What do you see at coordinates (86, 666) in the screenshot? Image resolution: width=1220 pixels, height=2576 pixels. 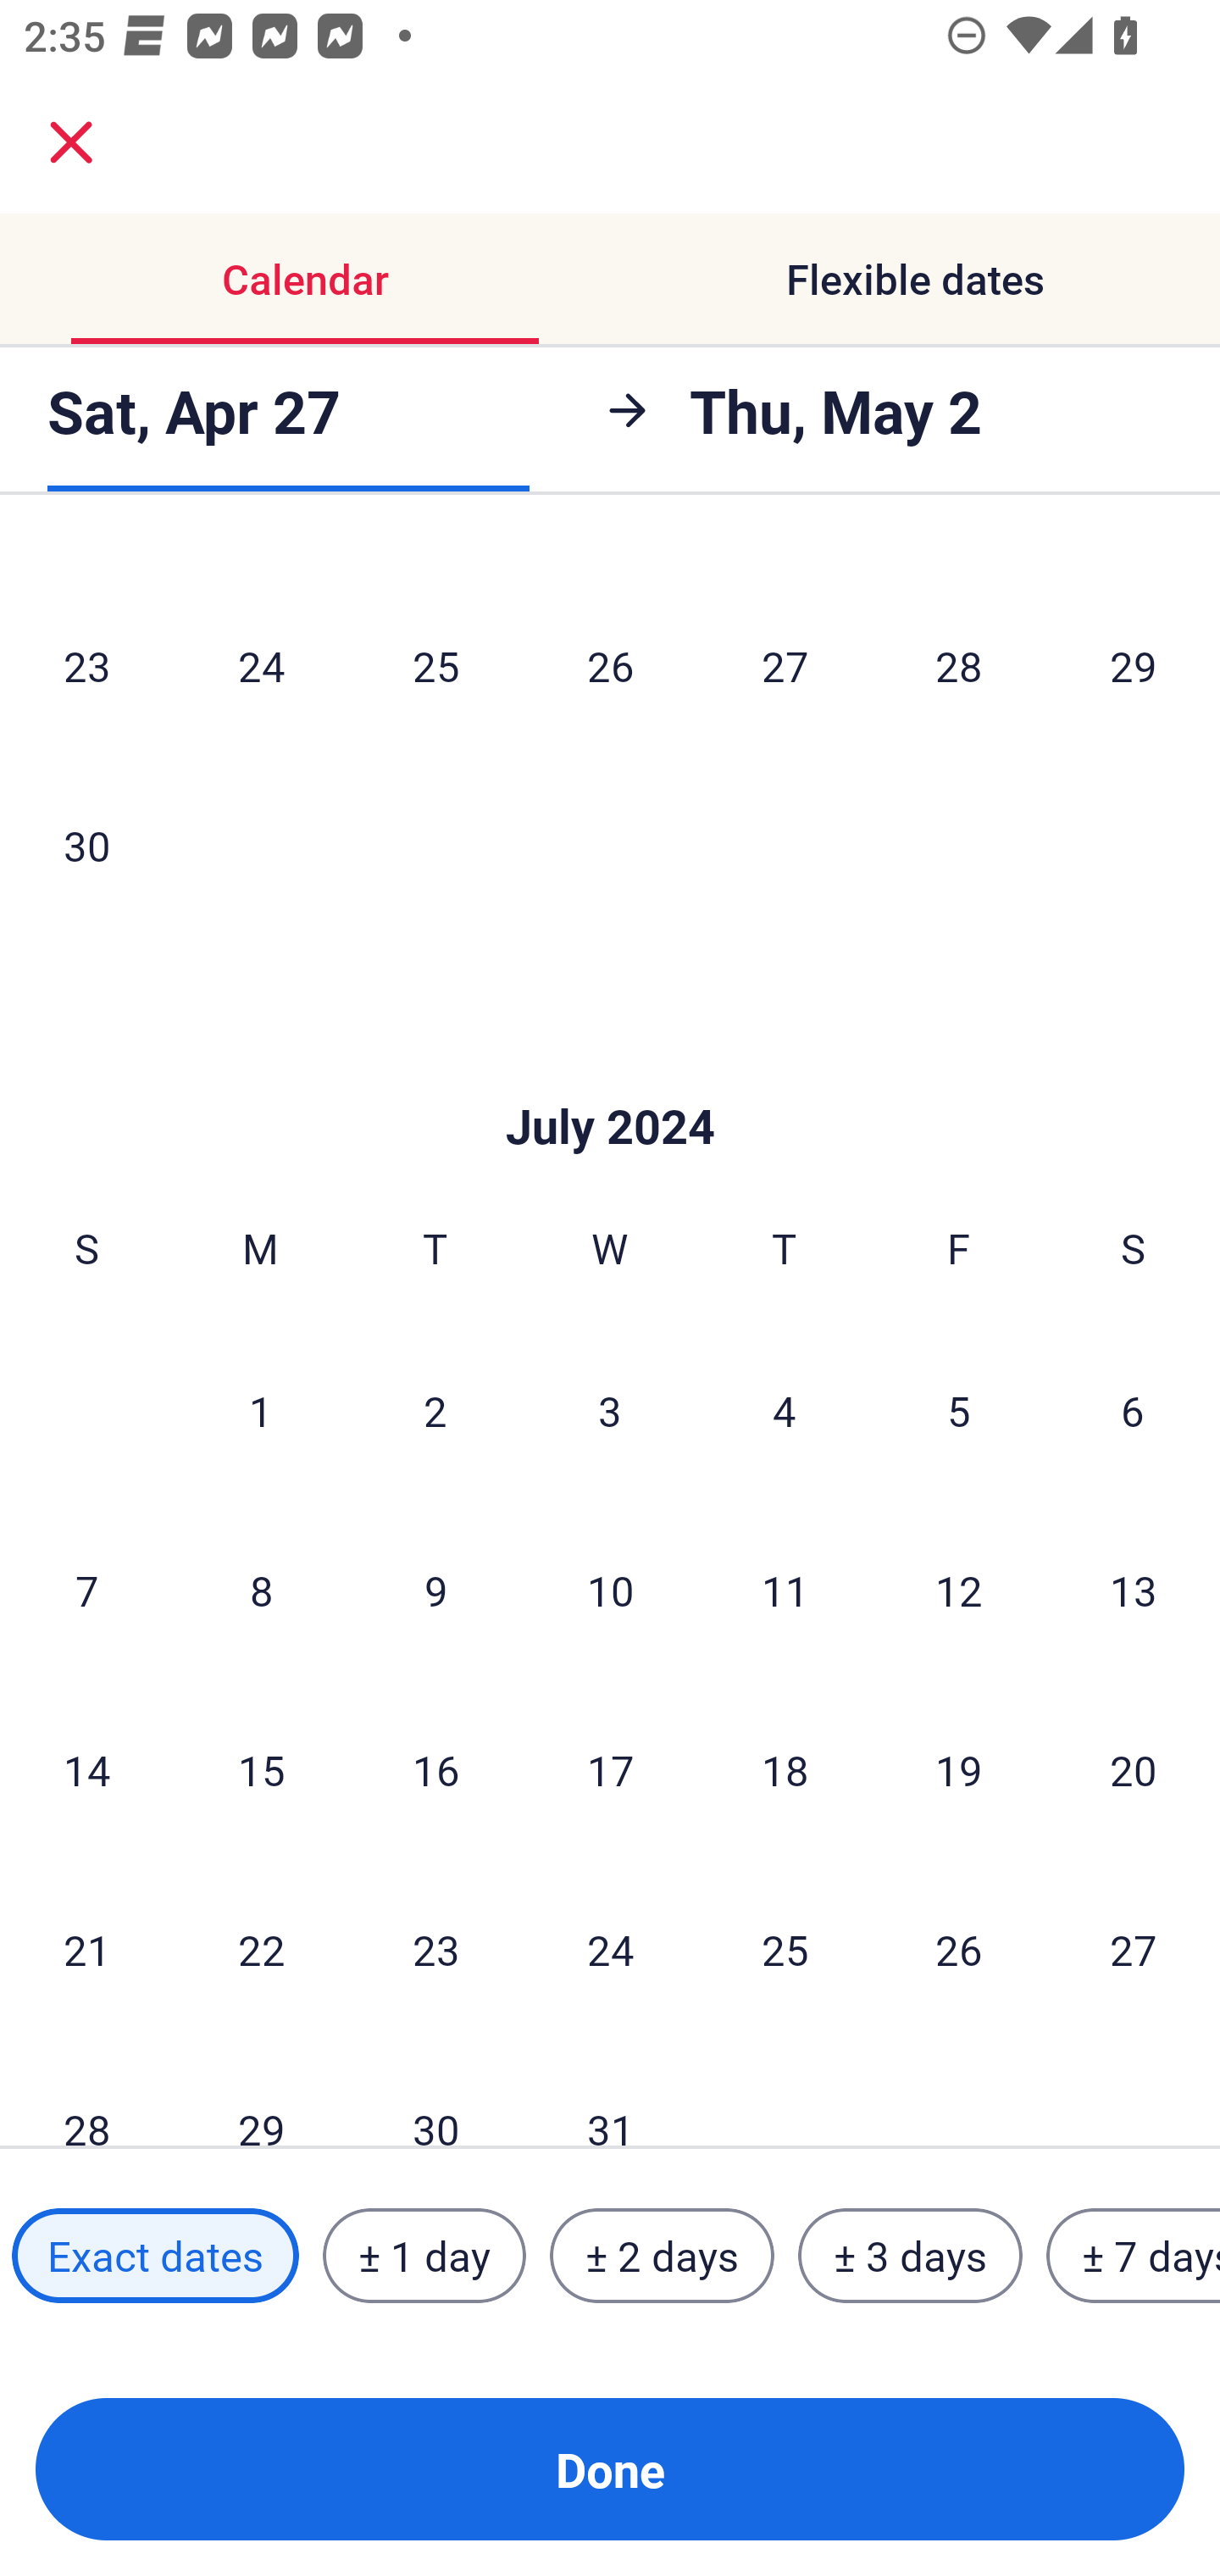 I see `23 Sunday, June 23, 2024` at bounding box center [86, 666].